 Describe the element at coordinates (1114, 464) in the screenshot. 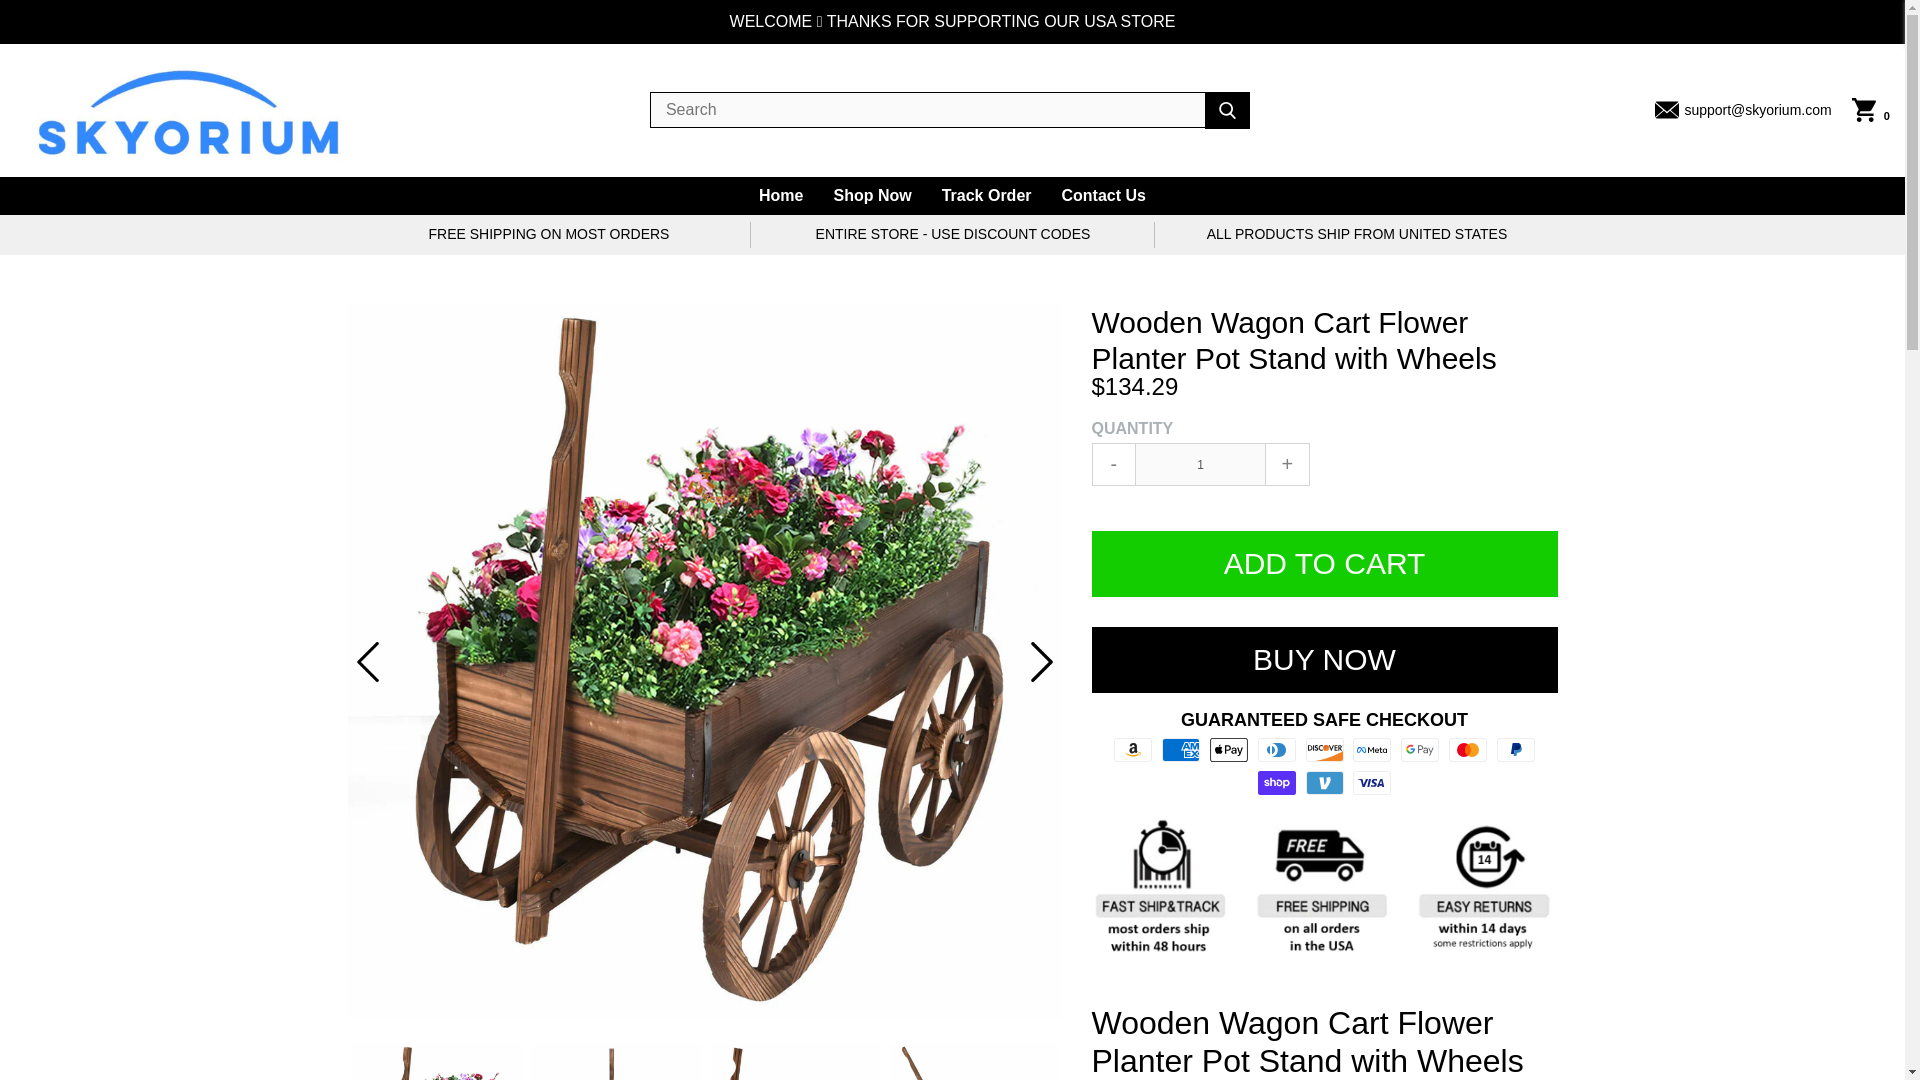

I see `-` at that location.